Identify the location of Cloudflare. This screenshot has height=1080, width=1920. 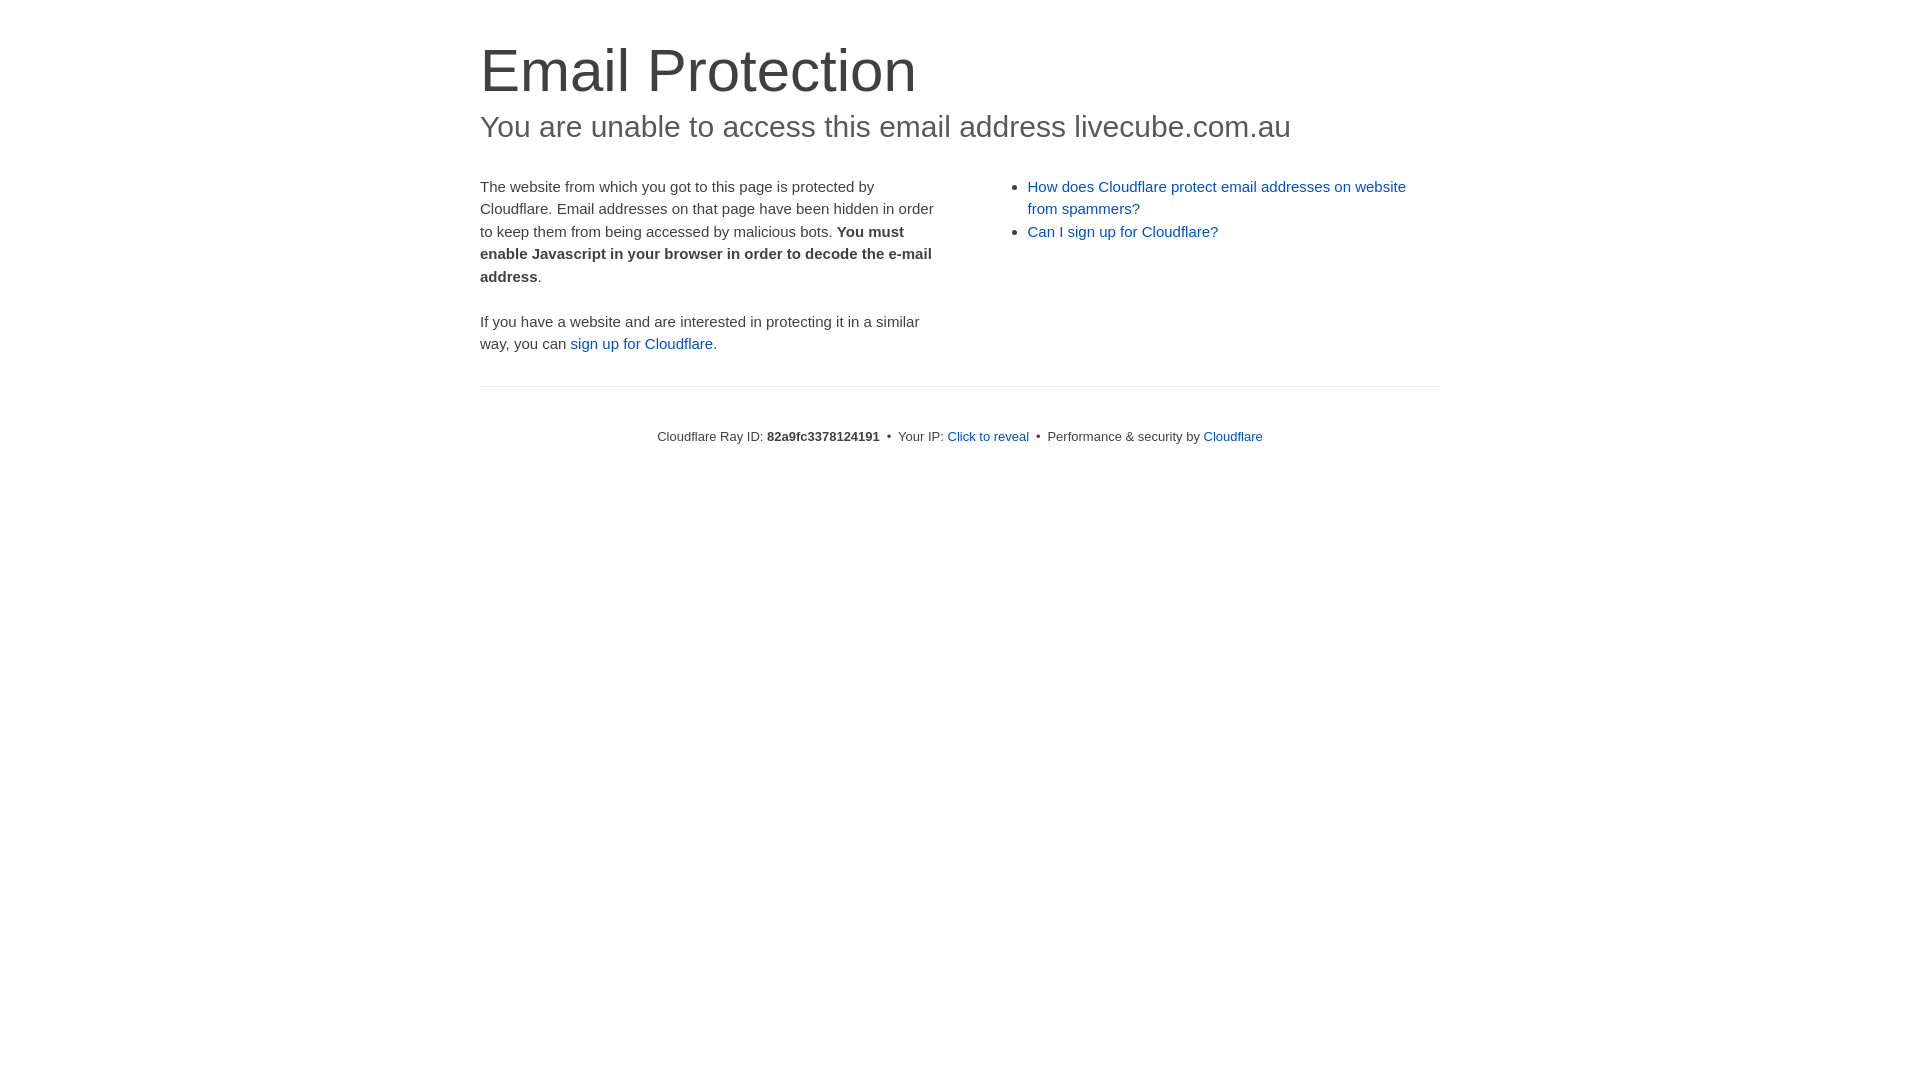
(1234, 436).